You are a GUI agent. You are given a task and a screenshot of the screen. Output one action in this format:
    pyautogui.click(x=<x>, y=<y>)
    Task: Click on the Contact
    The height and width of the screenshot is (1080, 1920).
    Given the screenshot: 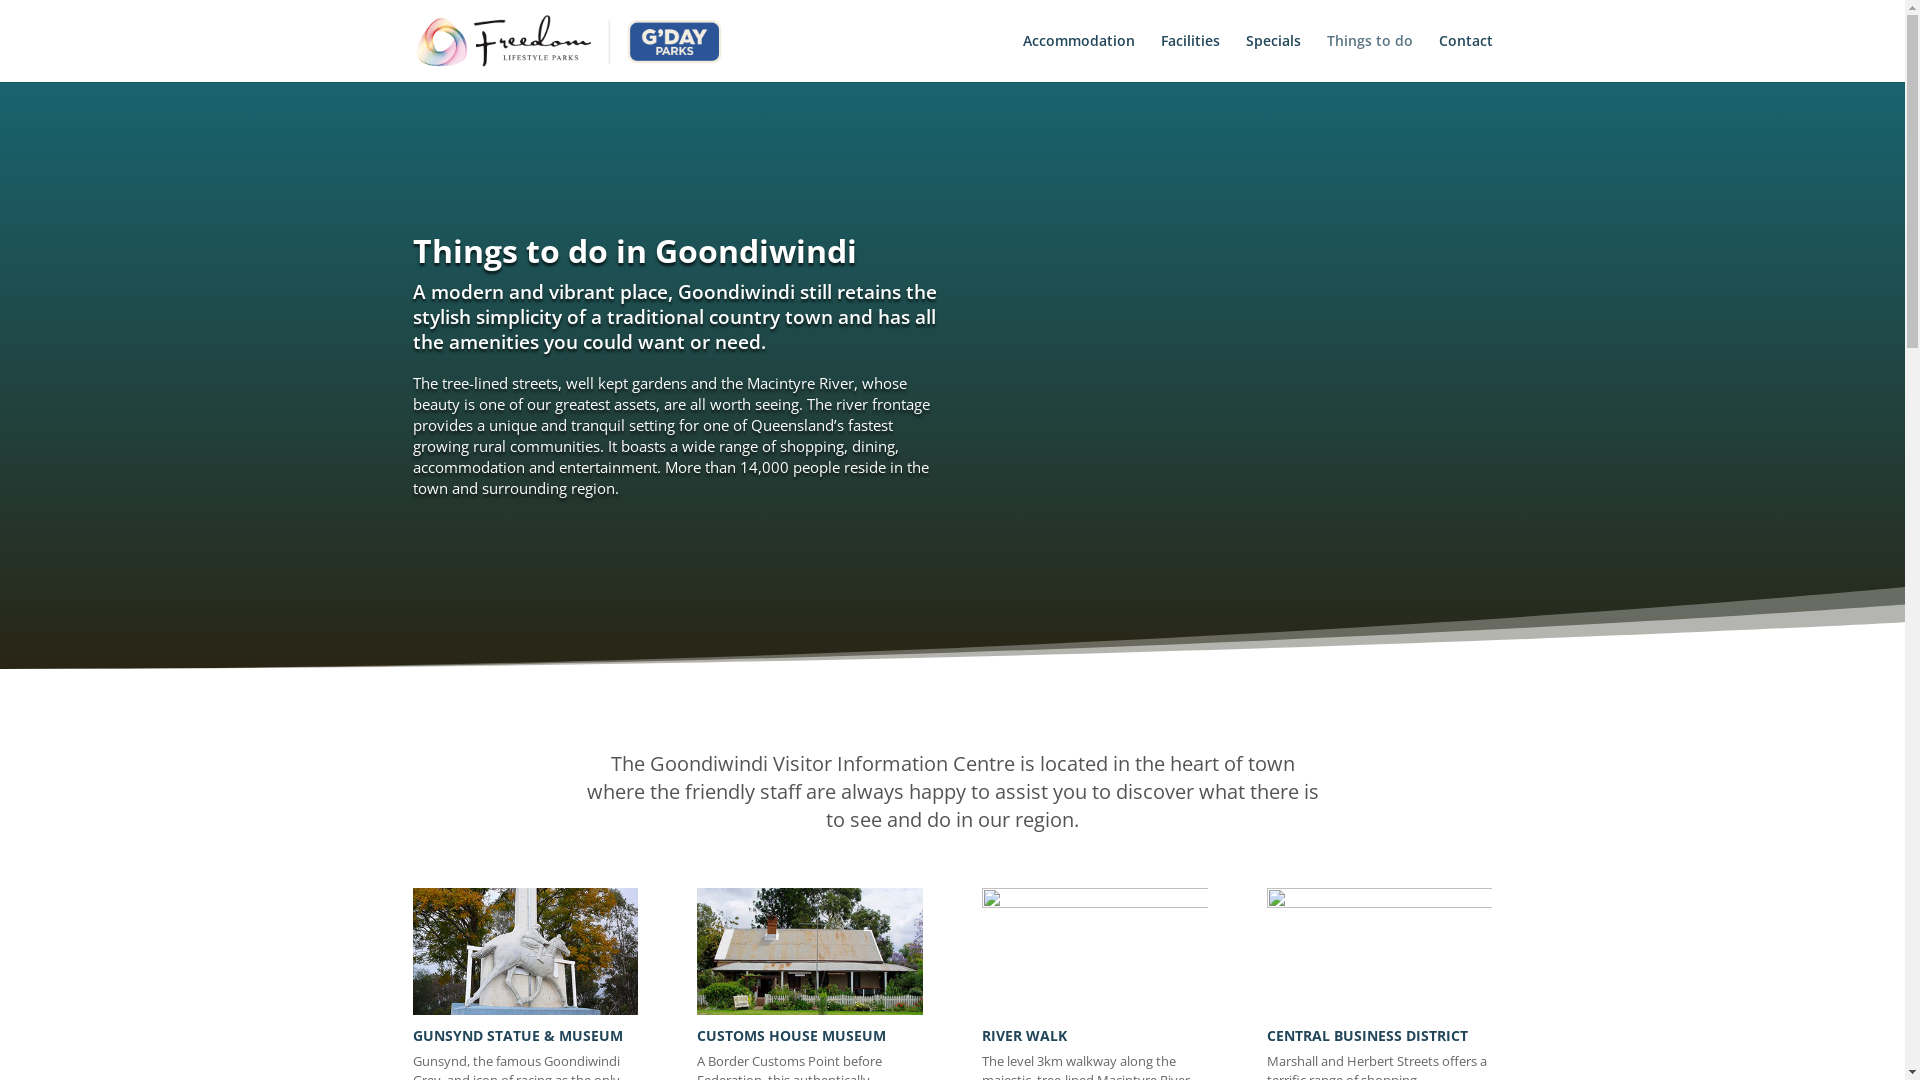 What is the action you would take?
    pyautogui.click(x=1465, y=58)
    